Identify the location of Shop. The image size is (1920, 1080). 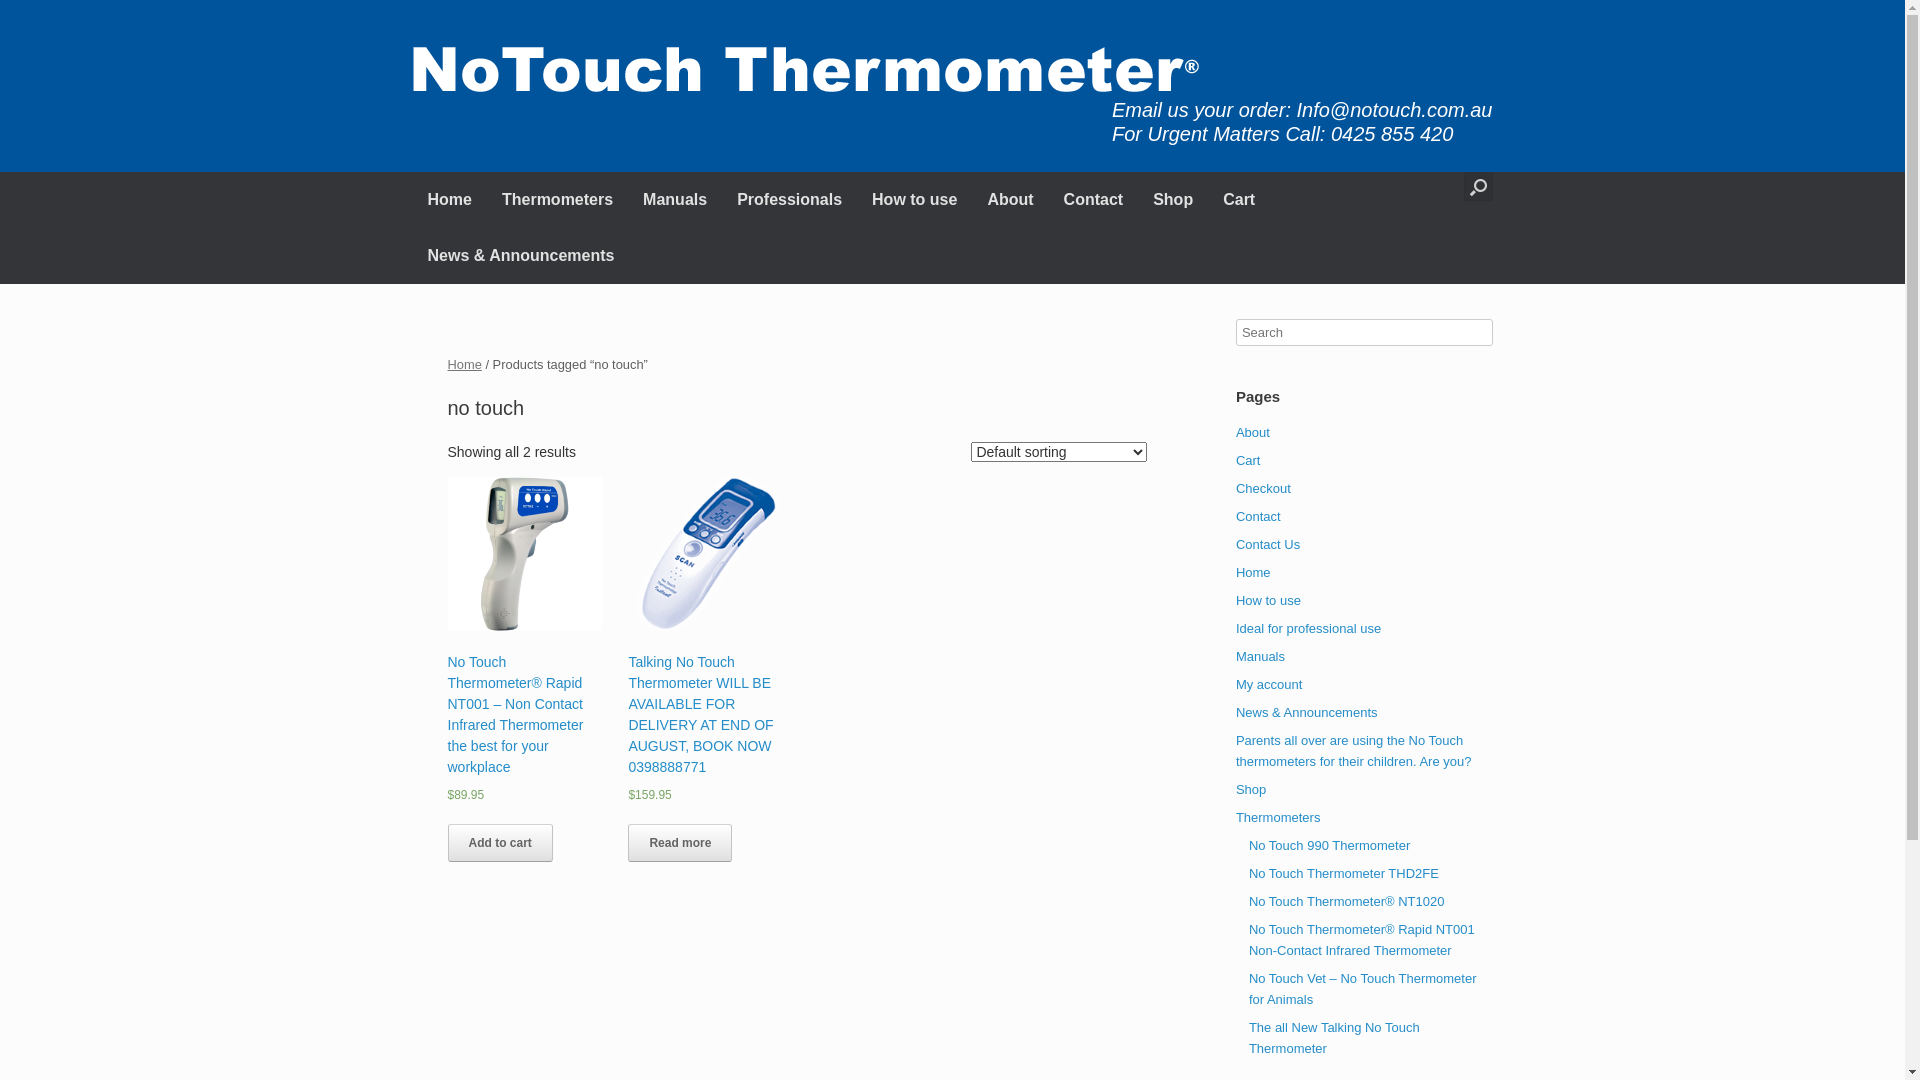
(1173, 200).